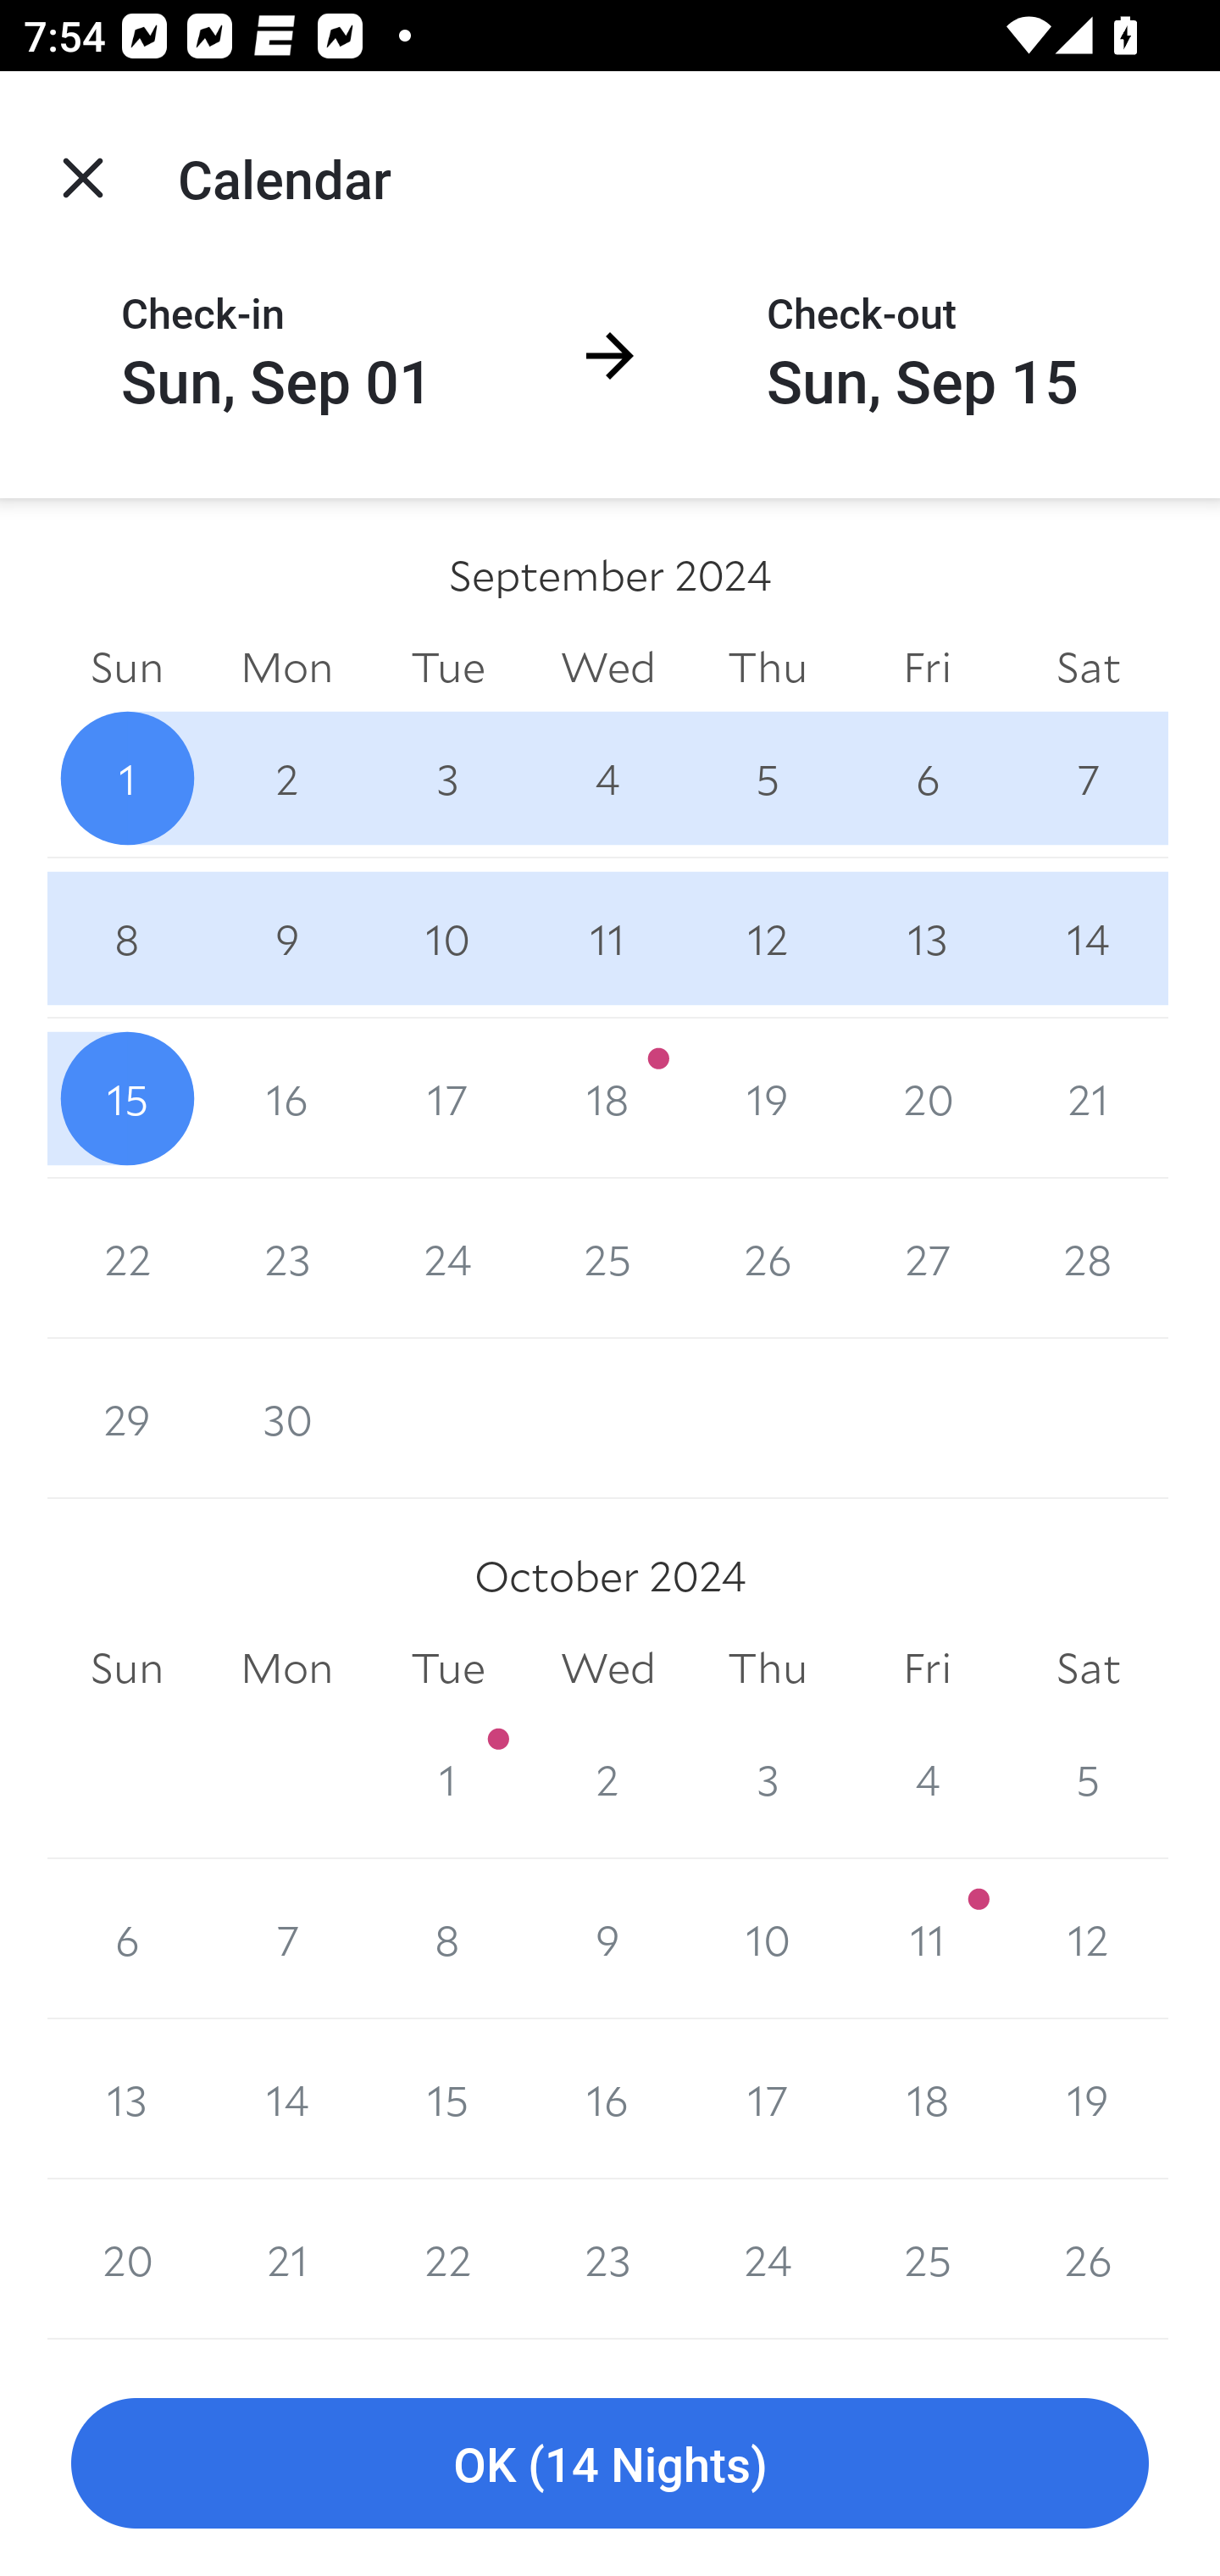 The height and width of the screenshot is (2576, 1220). Describe the element at coordinates (127, 1418) in the screenshot. I see `29 29 September 2024` at that location.